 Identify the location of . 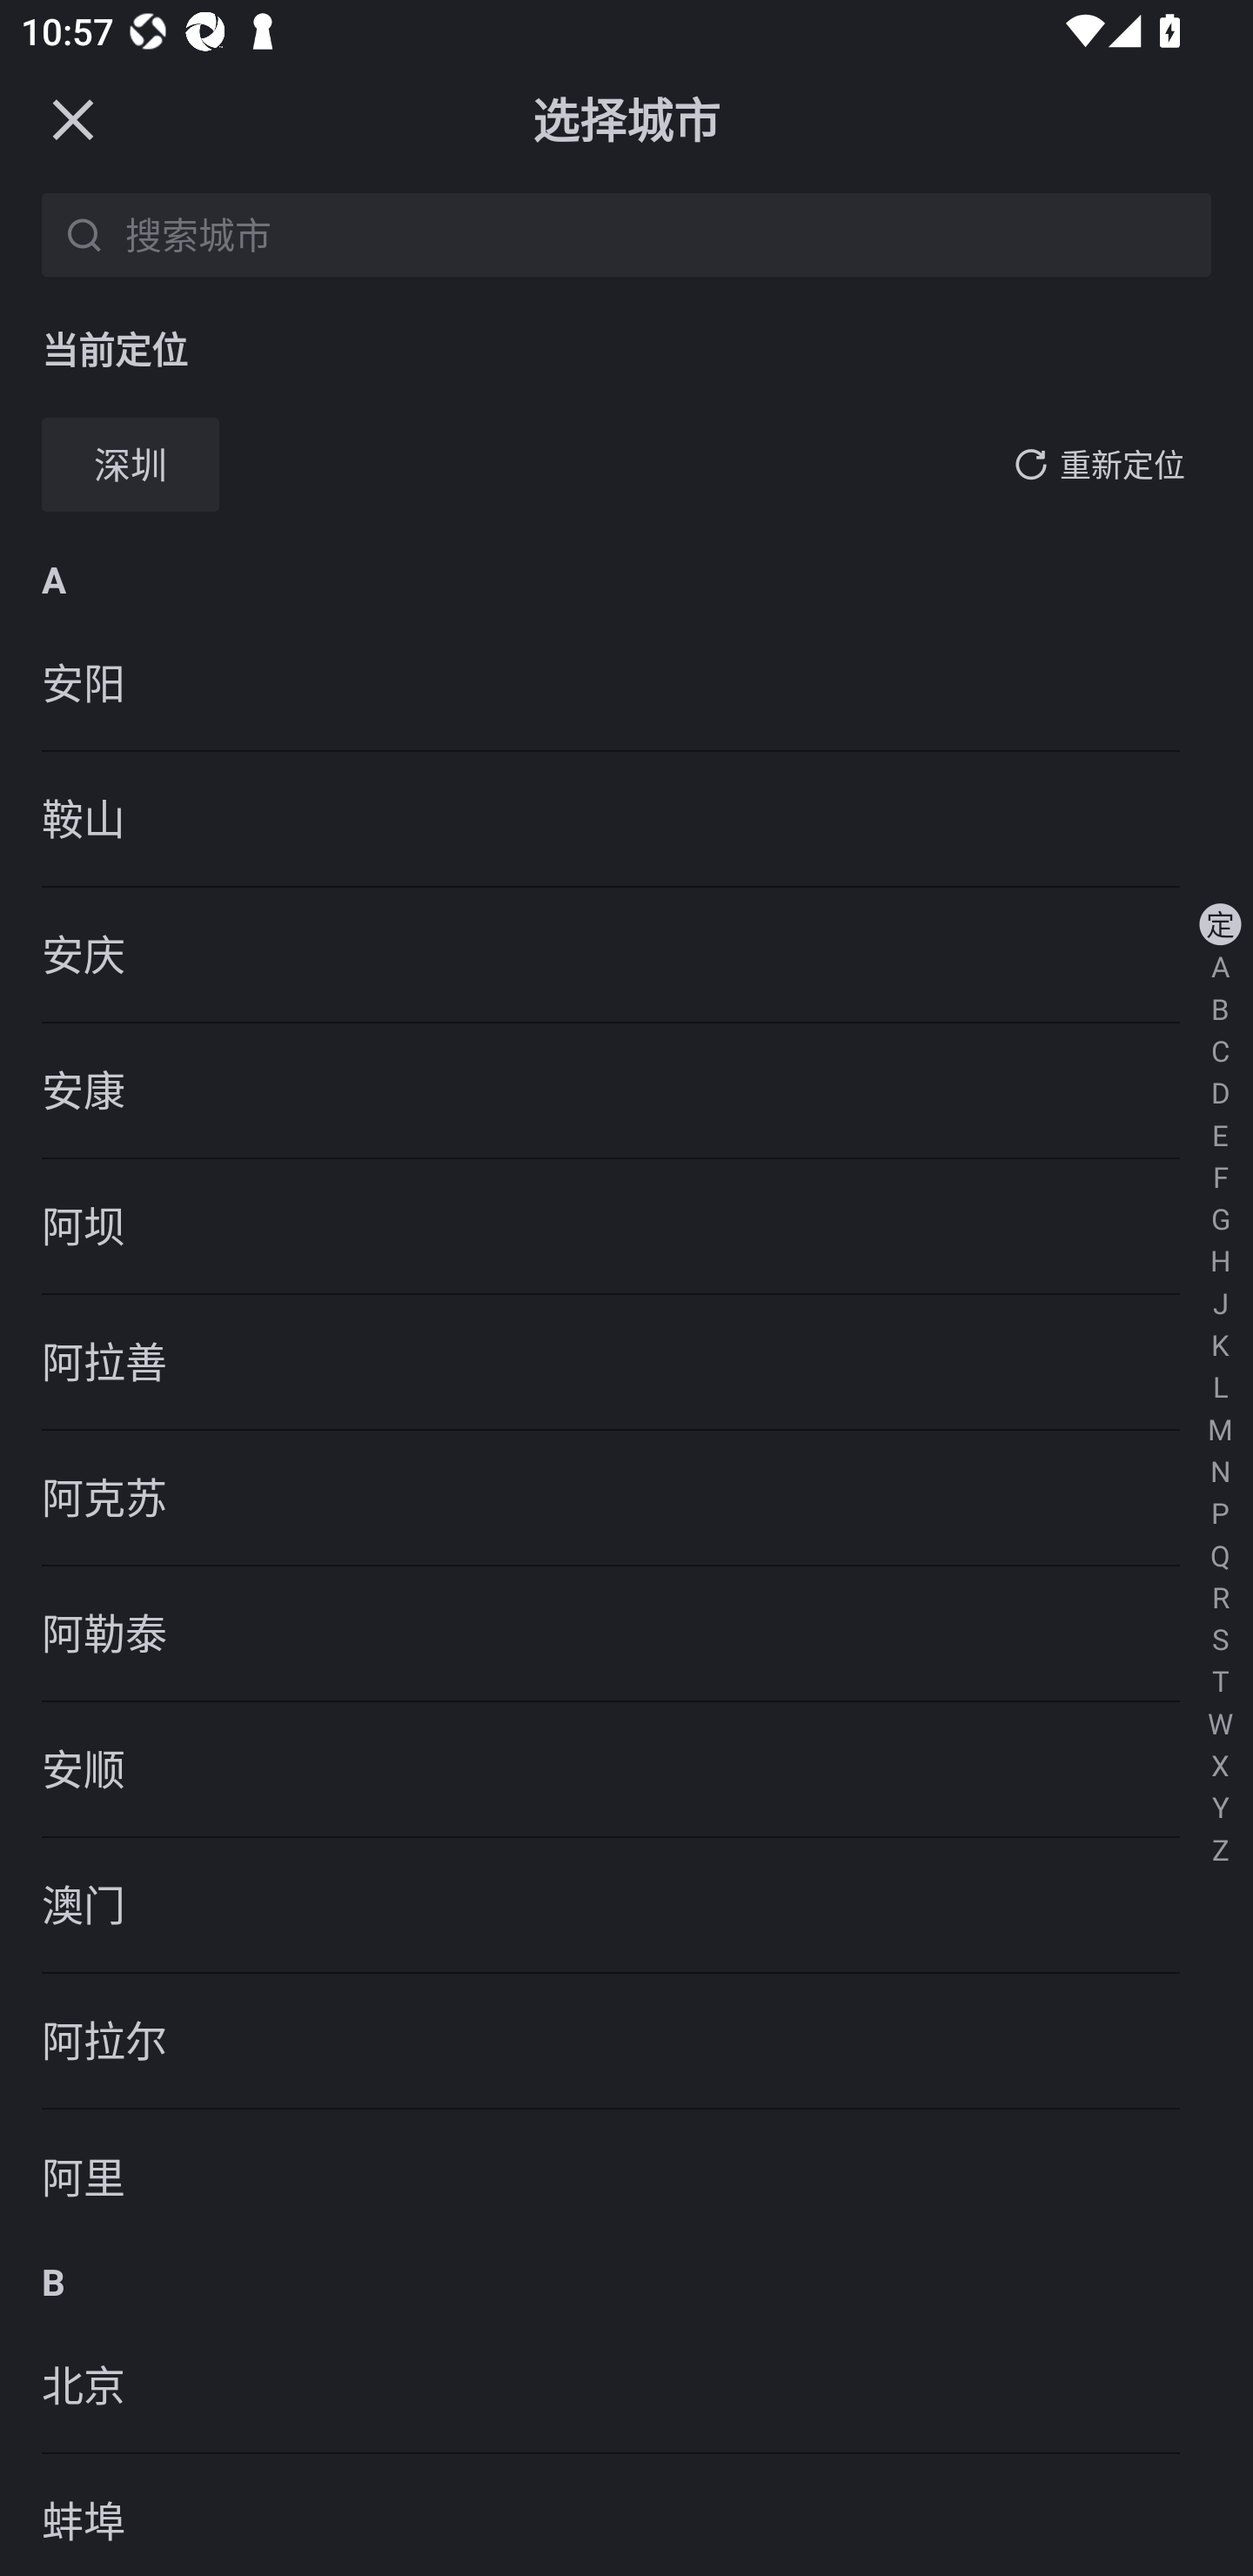
(72, 118).